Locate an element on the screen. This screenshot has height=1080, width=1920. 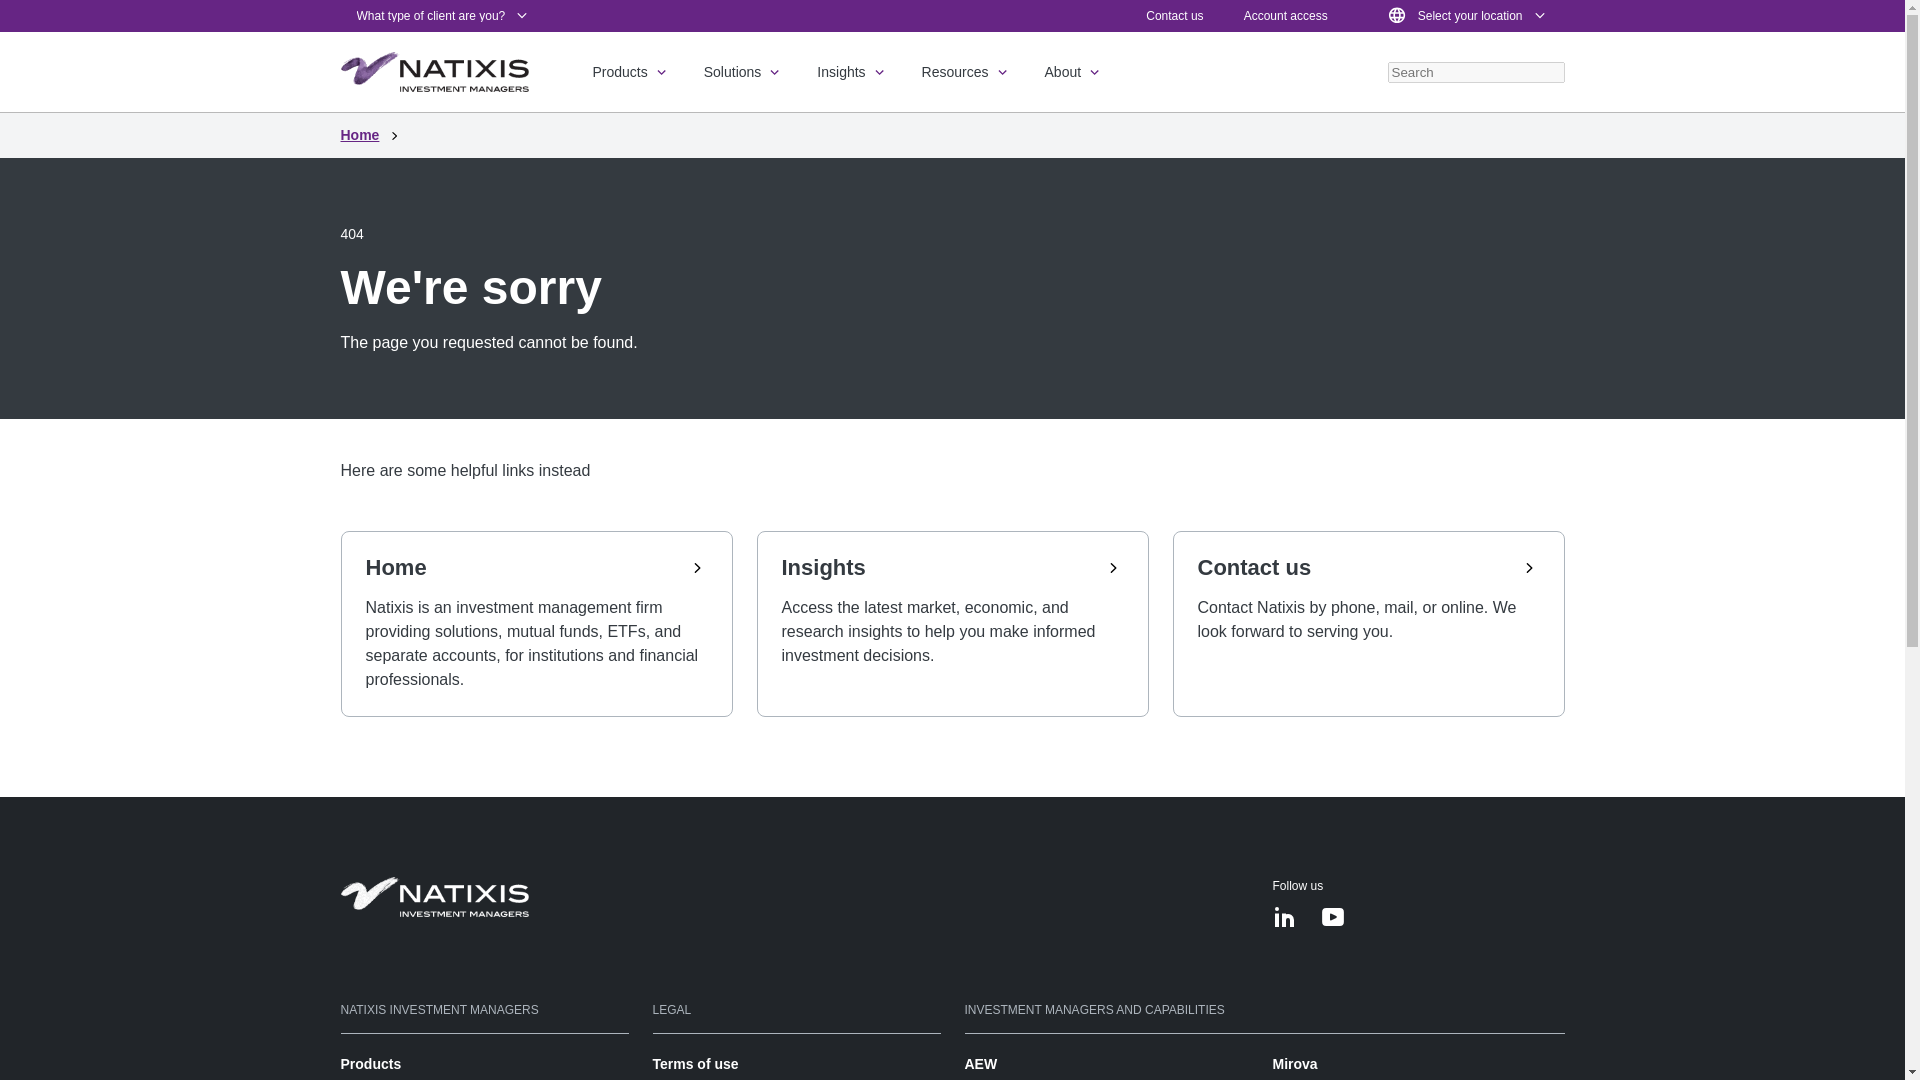
youtube is located at coordinates (1332, 920).